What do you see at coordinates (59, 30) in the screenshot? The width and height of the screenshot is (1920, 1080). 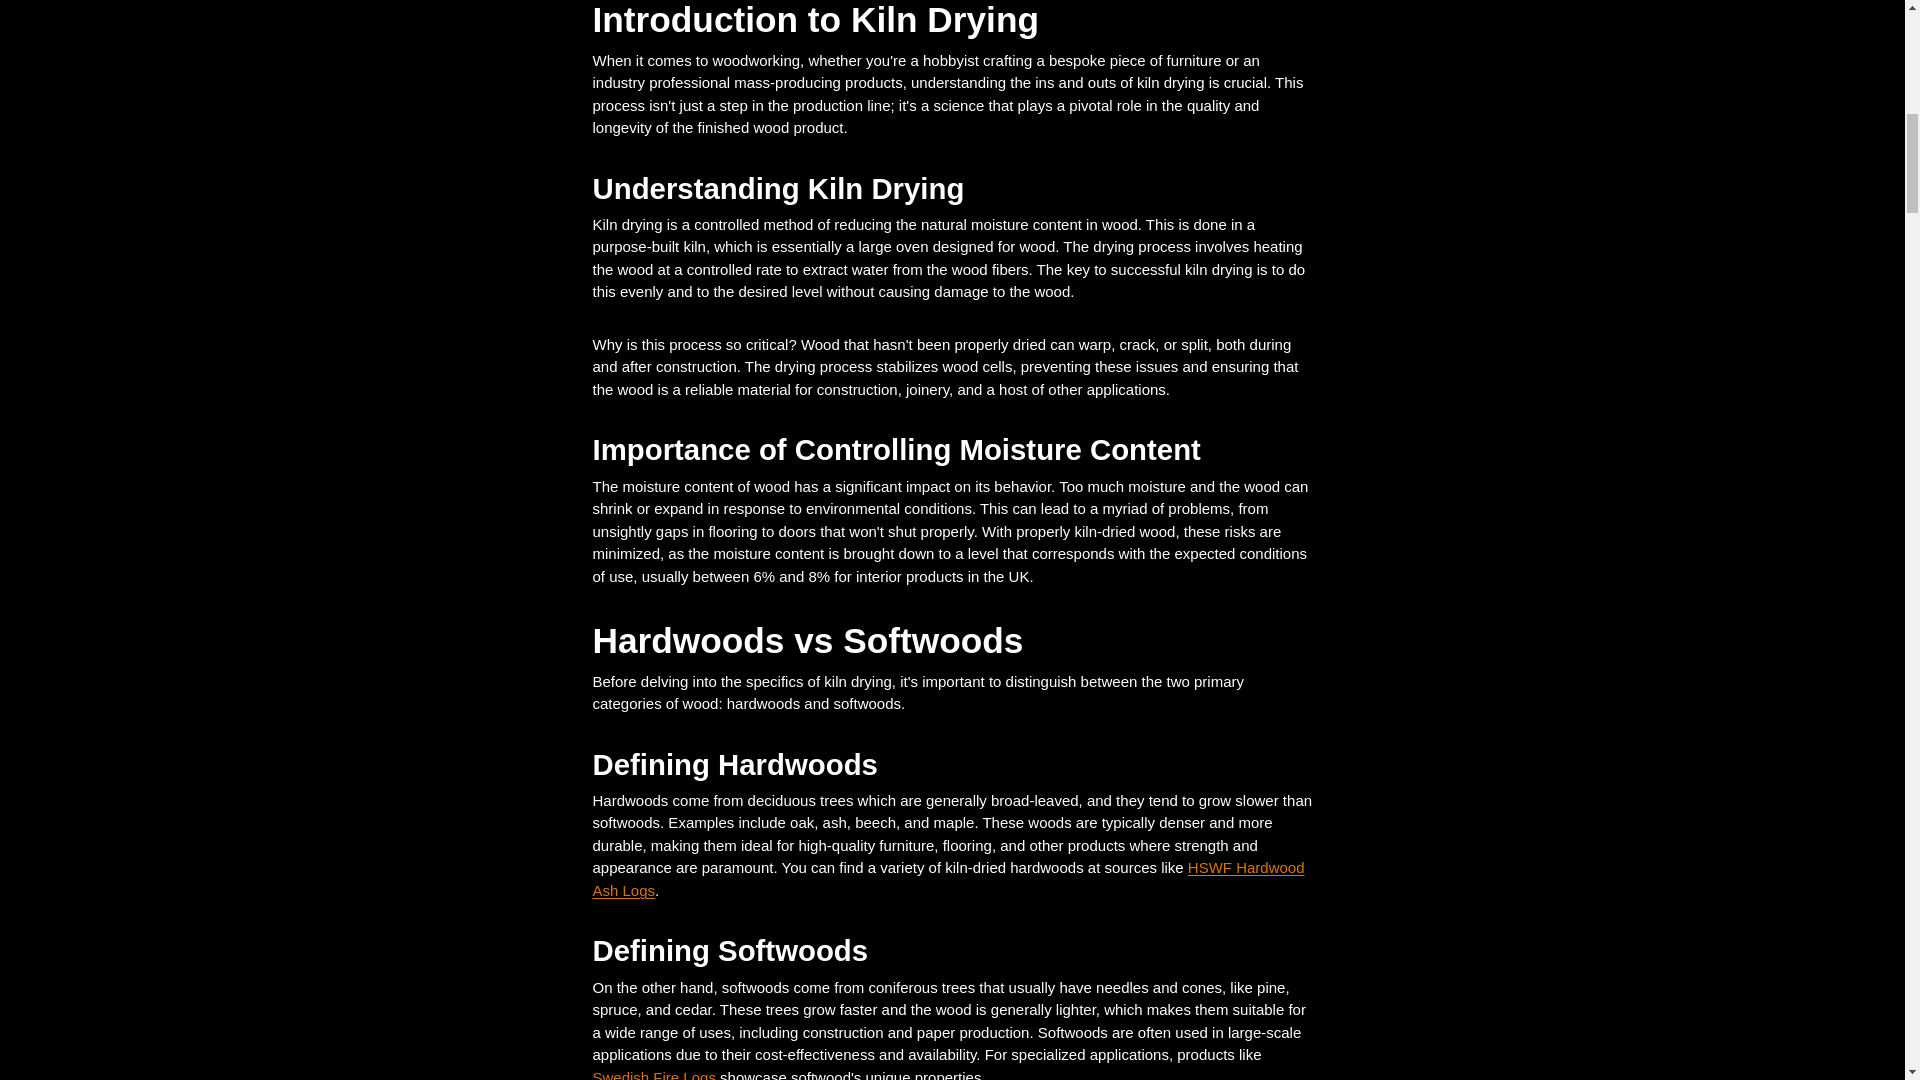 I see `Seasonal Adjustments in Kiln Drying` at bounding box center [59, 30].